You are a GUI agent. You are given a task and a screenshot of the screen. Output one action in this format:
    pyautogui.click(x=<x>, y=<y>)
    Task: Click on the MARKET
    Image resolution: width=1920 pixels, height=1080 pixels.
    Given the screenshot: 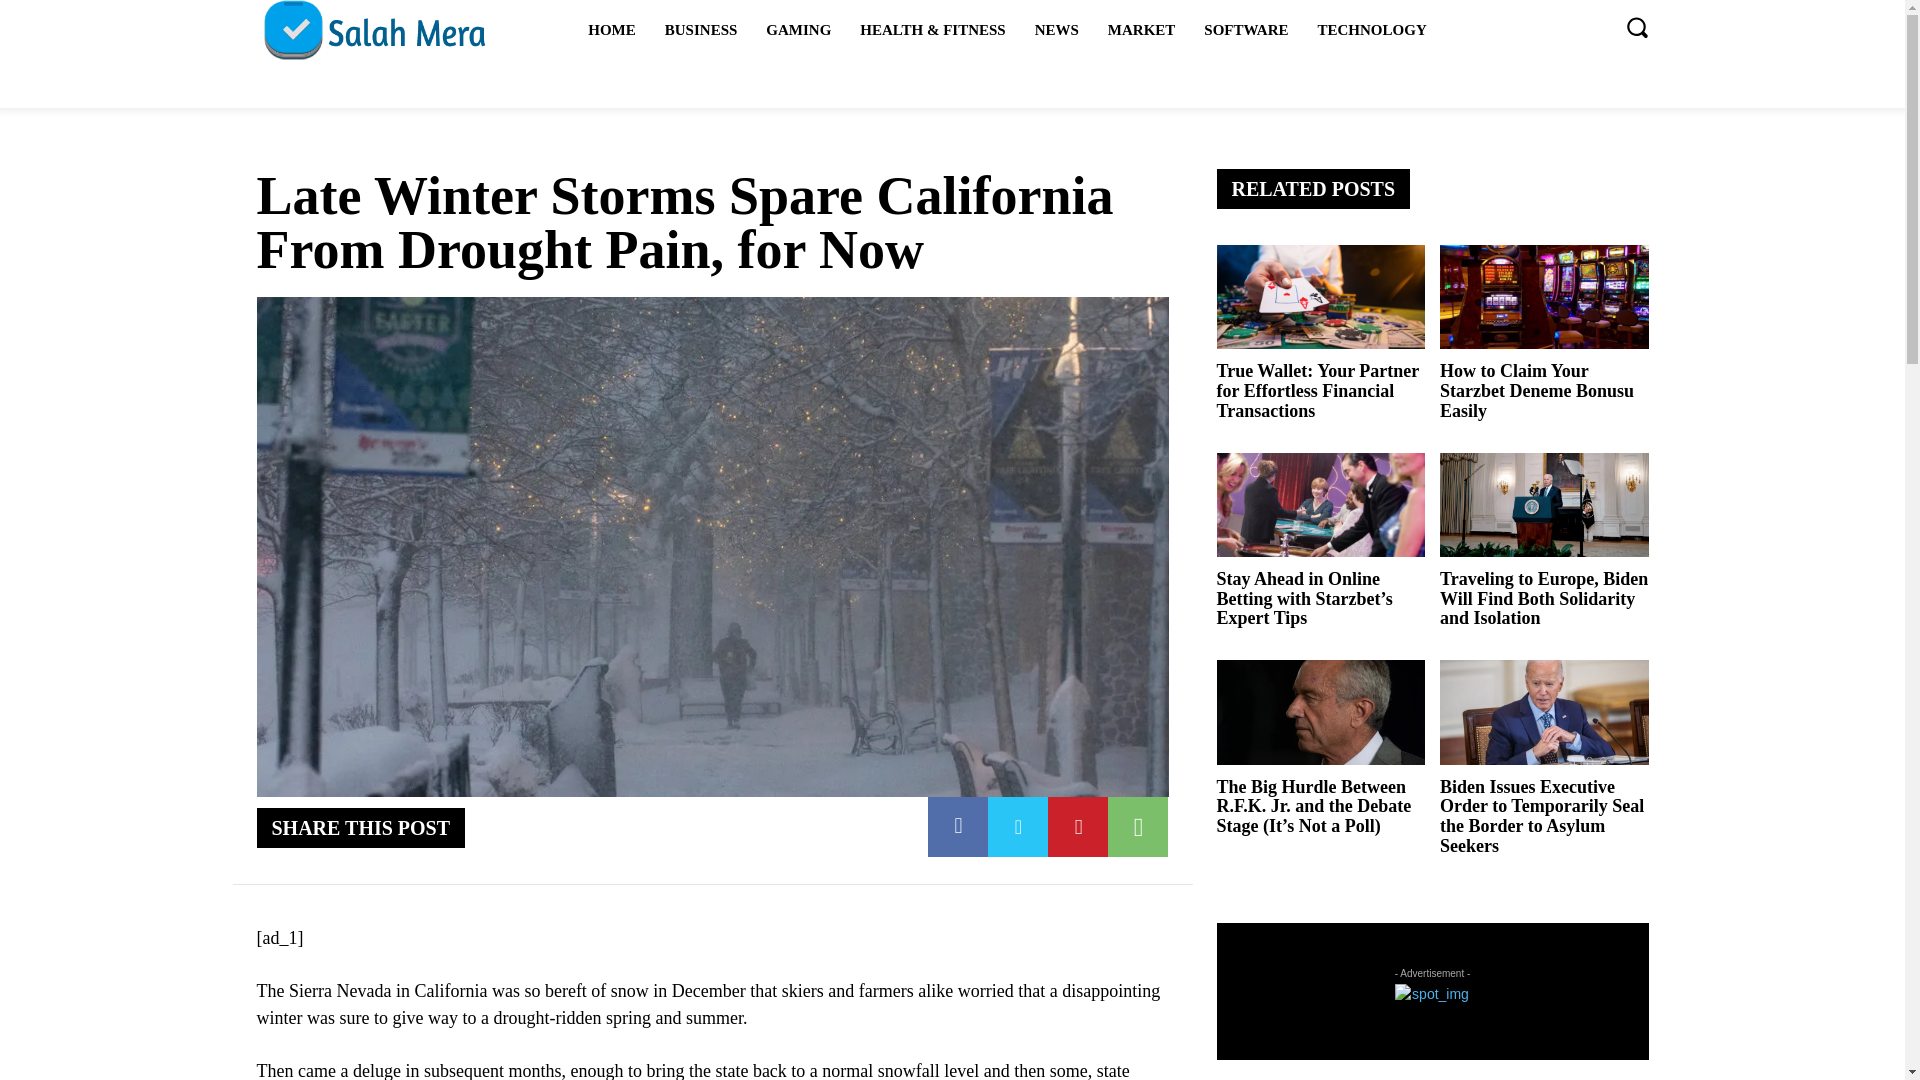 What is the action you would take?
    pyautogui.click(x=1142, y=30)
    